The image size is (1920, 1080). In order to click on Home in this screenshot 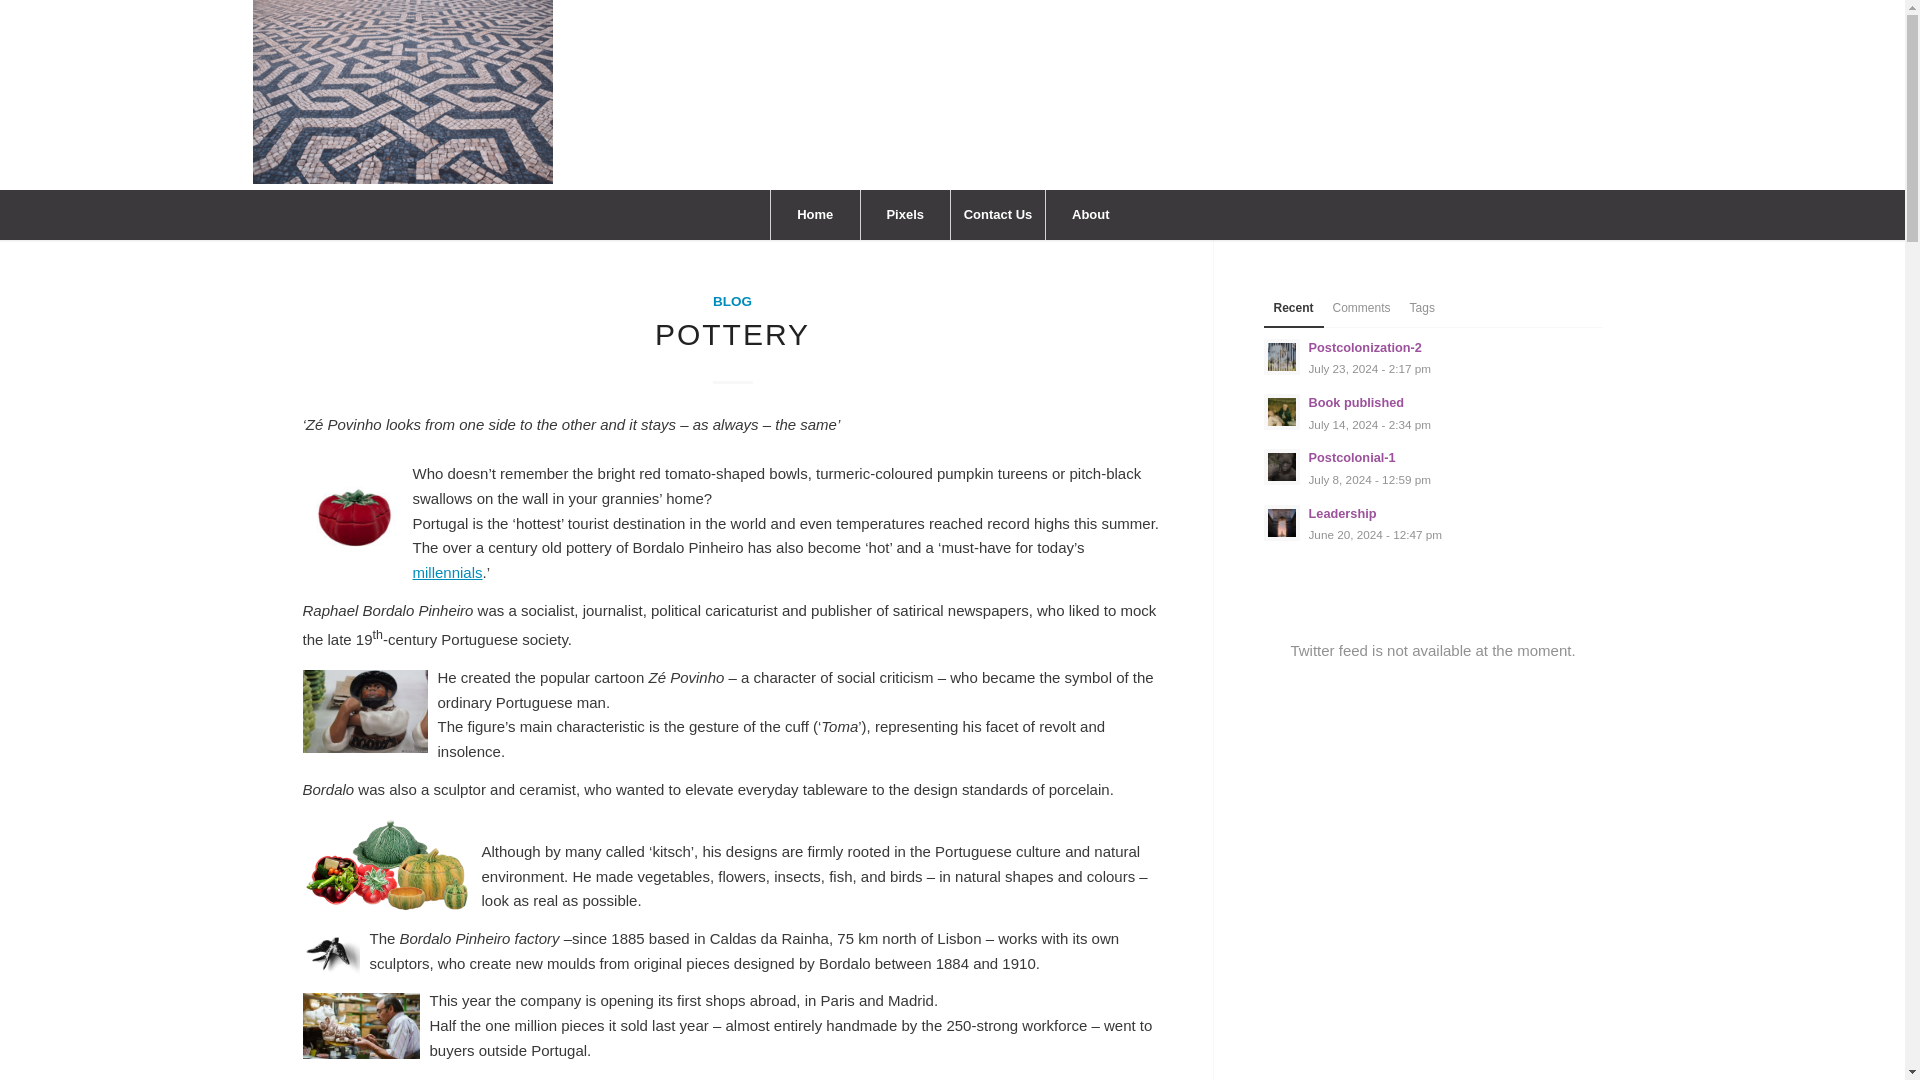, I will do `click(814, 214)`.